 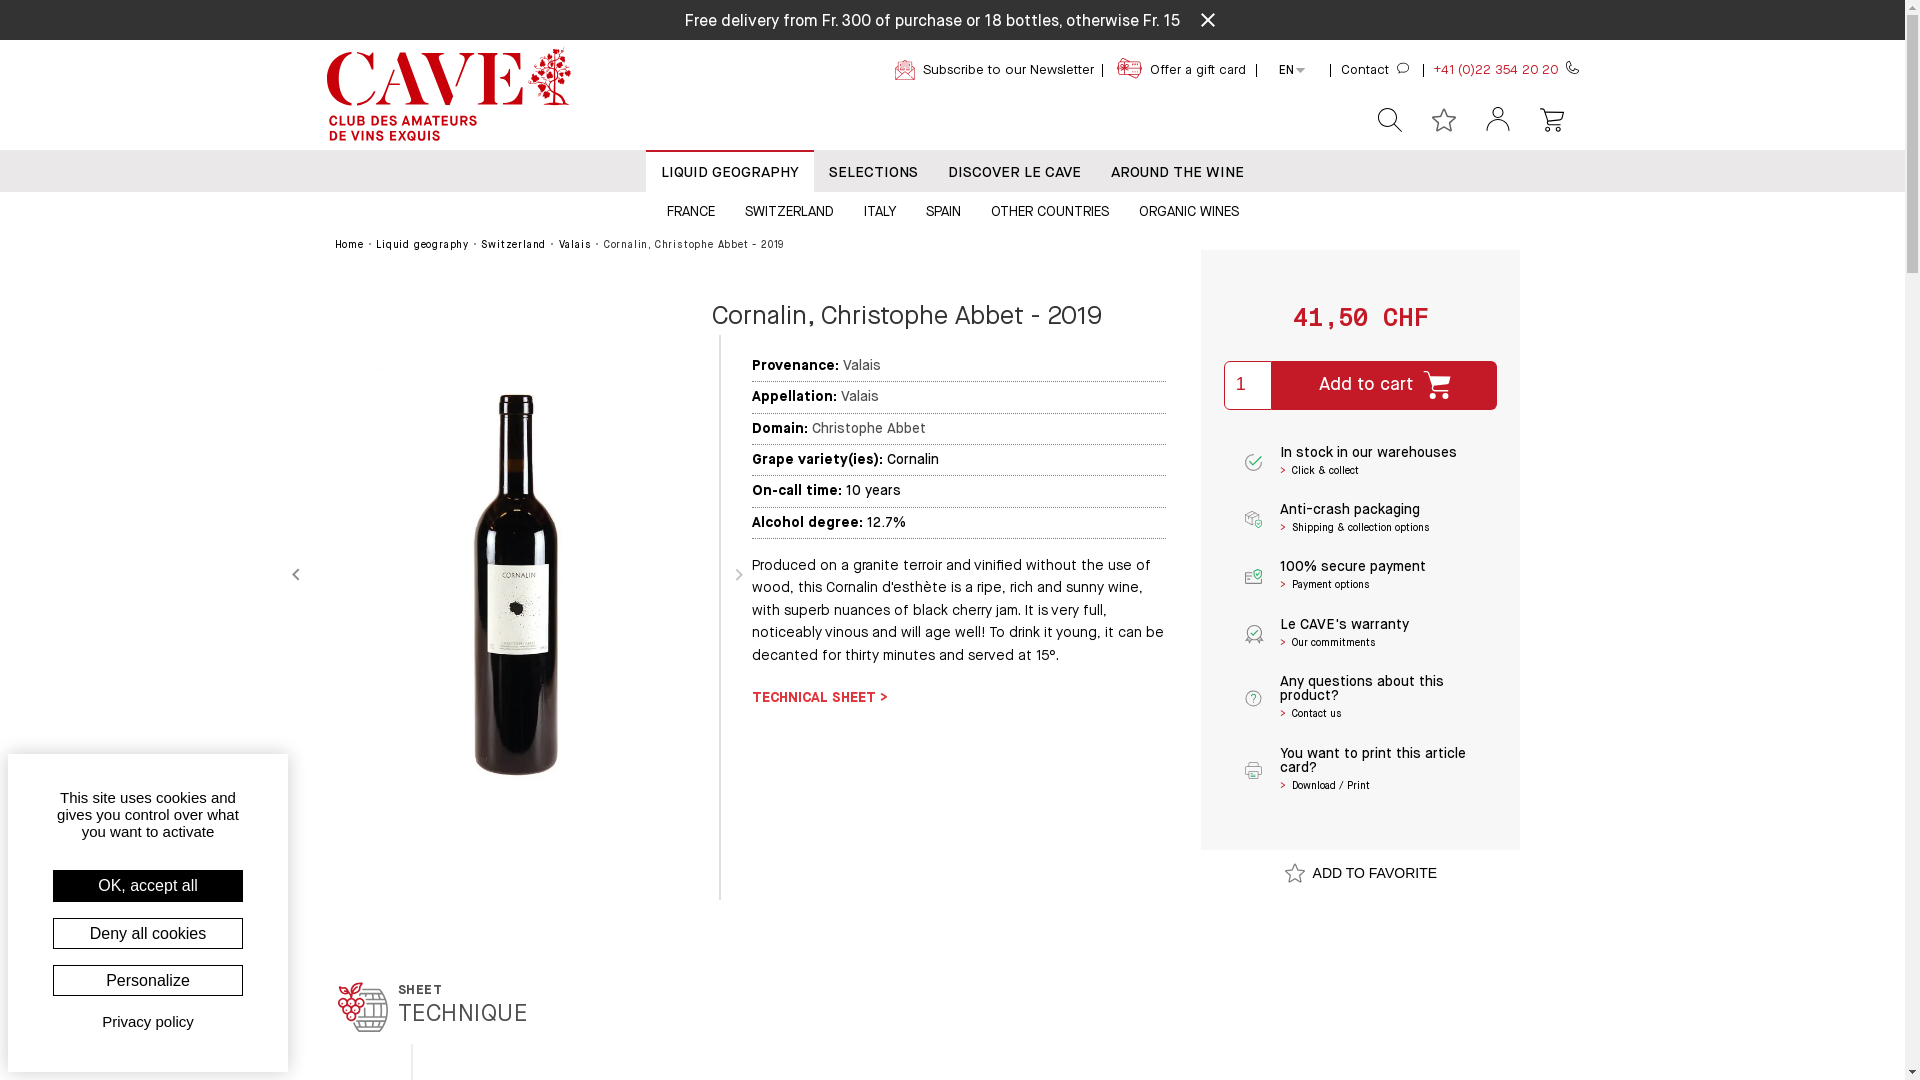 I want to click on Subscribe to our Newsletter, so click(x=999, y=70).